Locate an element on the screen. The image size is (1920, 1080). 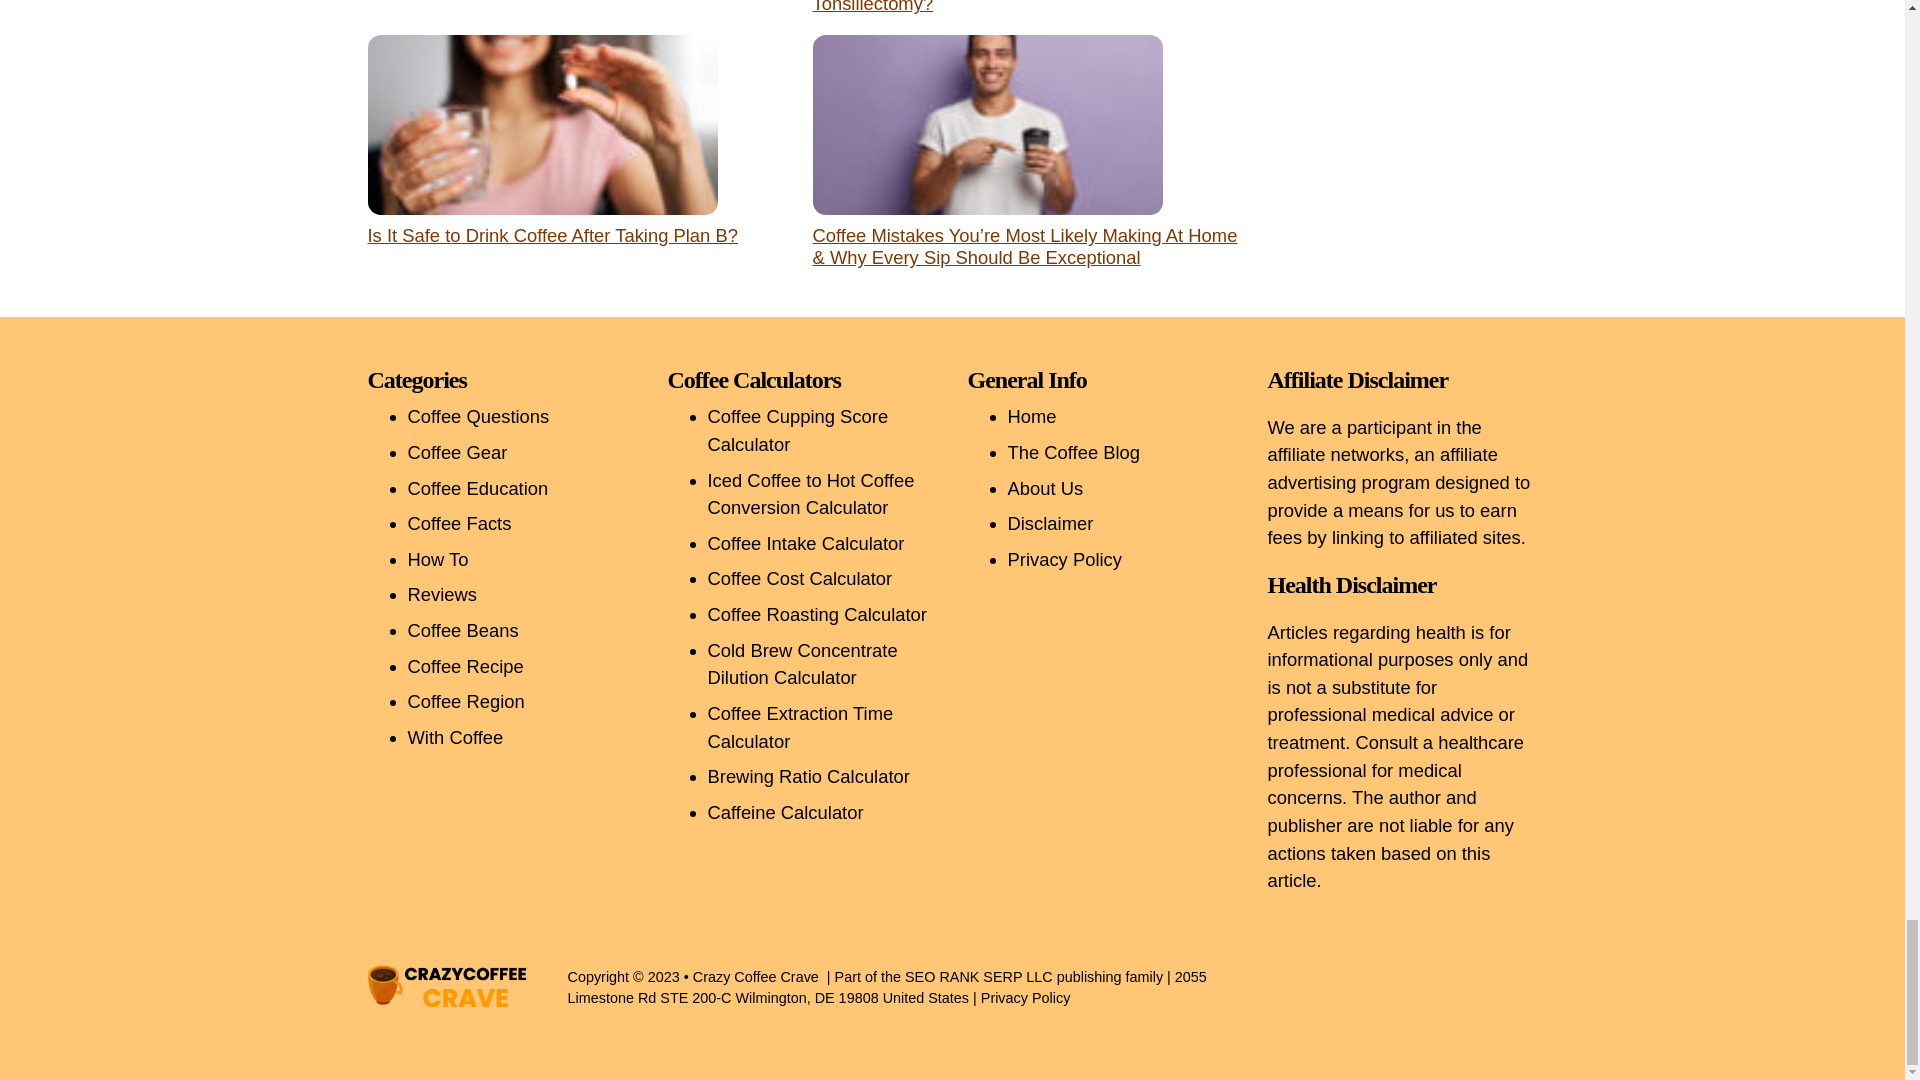
Is It Safe to Drink Coffee After Taking Plan B? is located at coordinates (552, 235).